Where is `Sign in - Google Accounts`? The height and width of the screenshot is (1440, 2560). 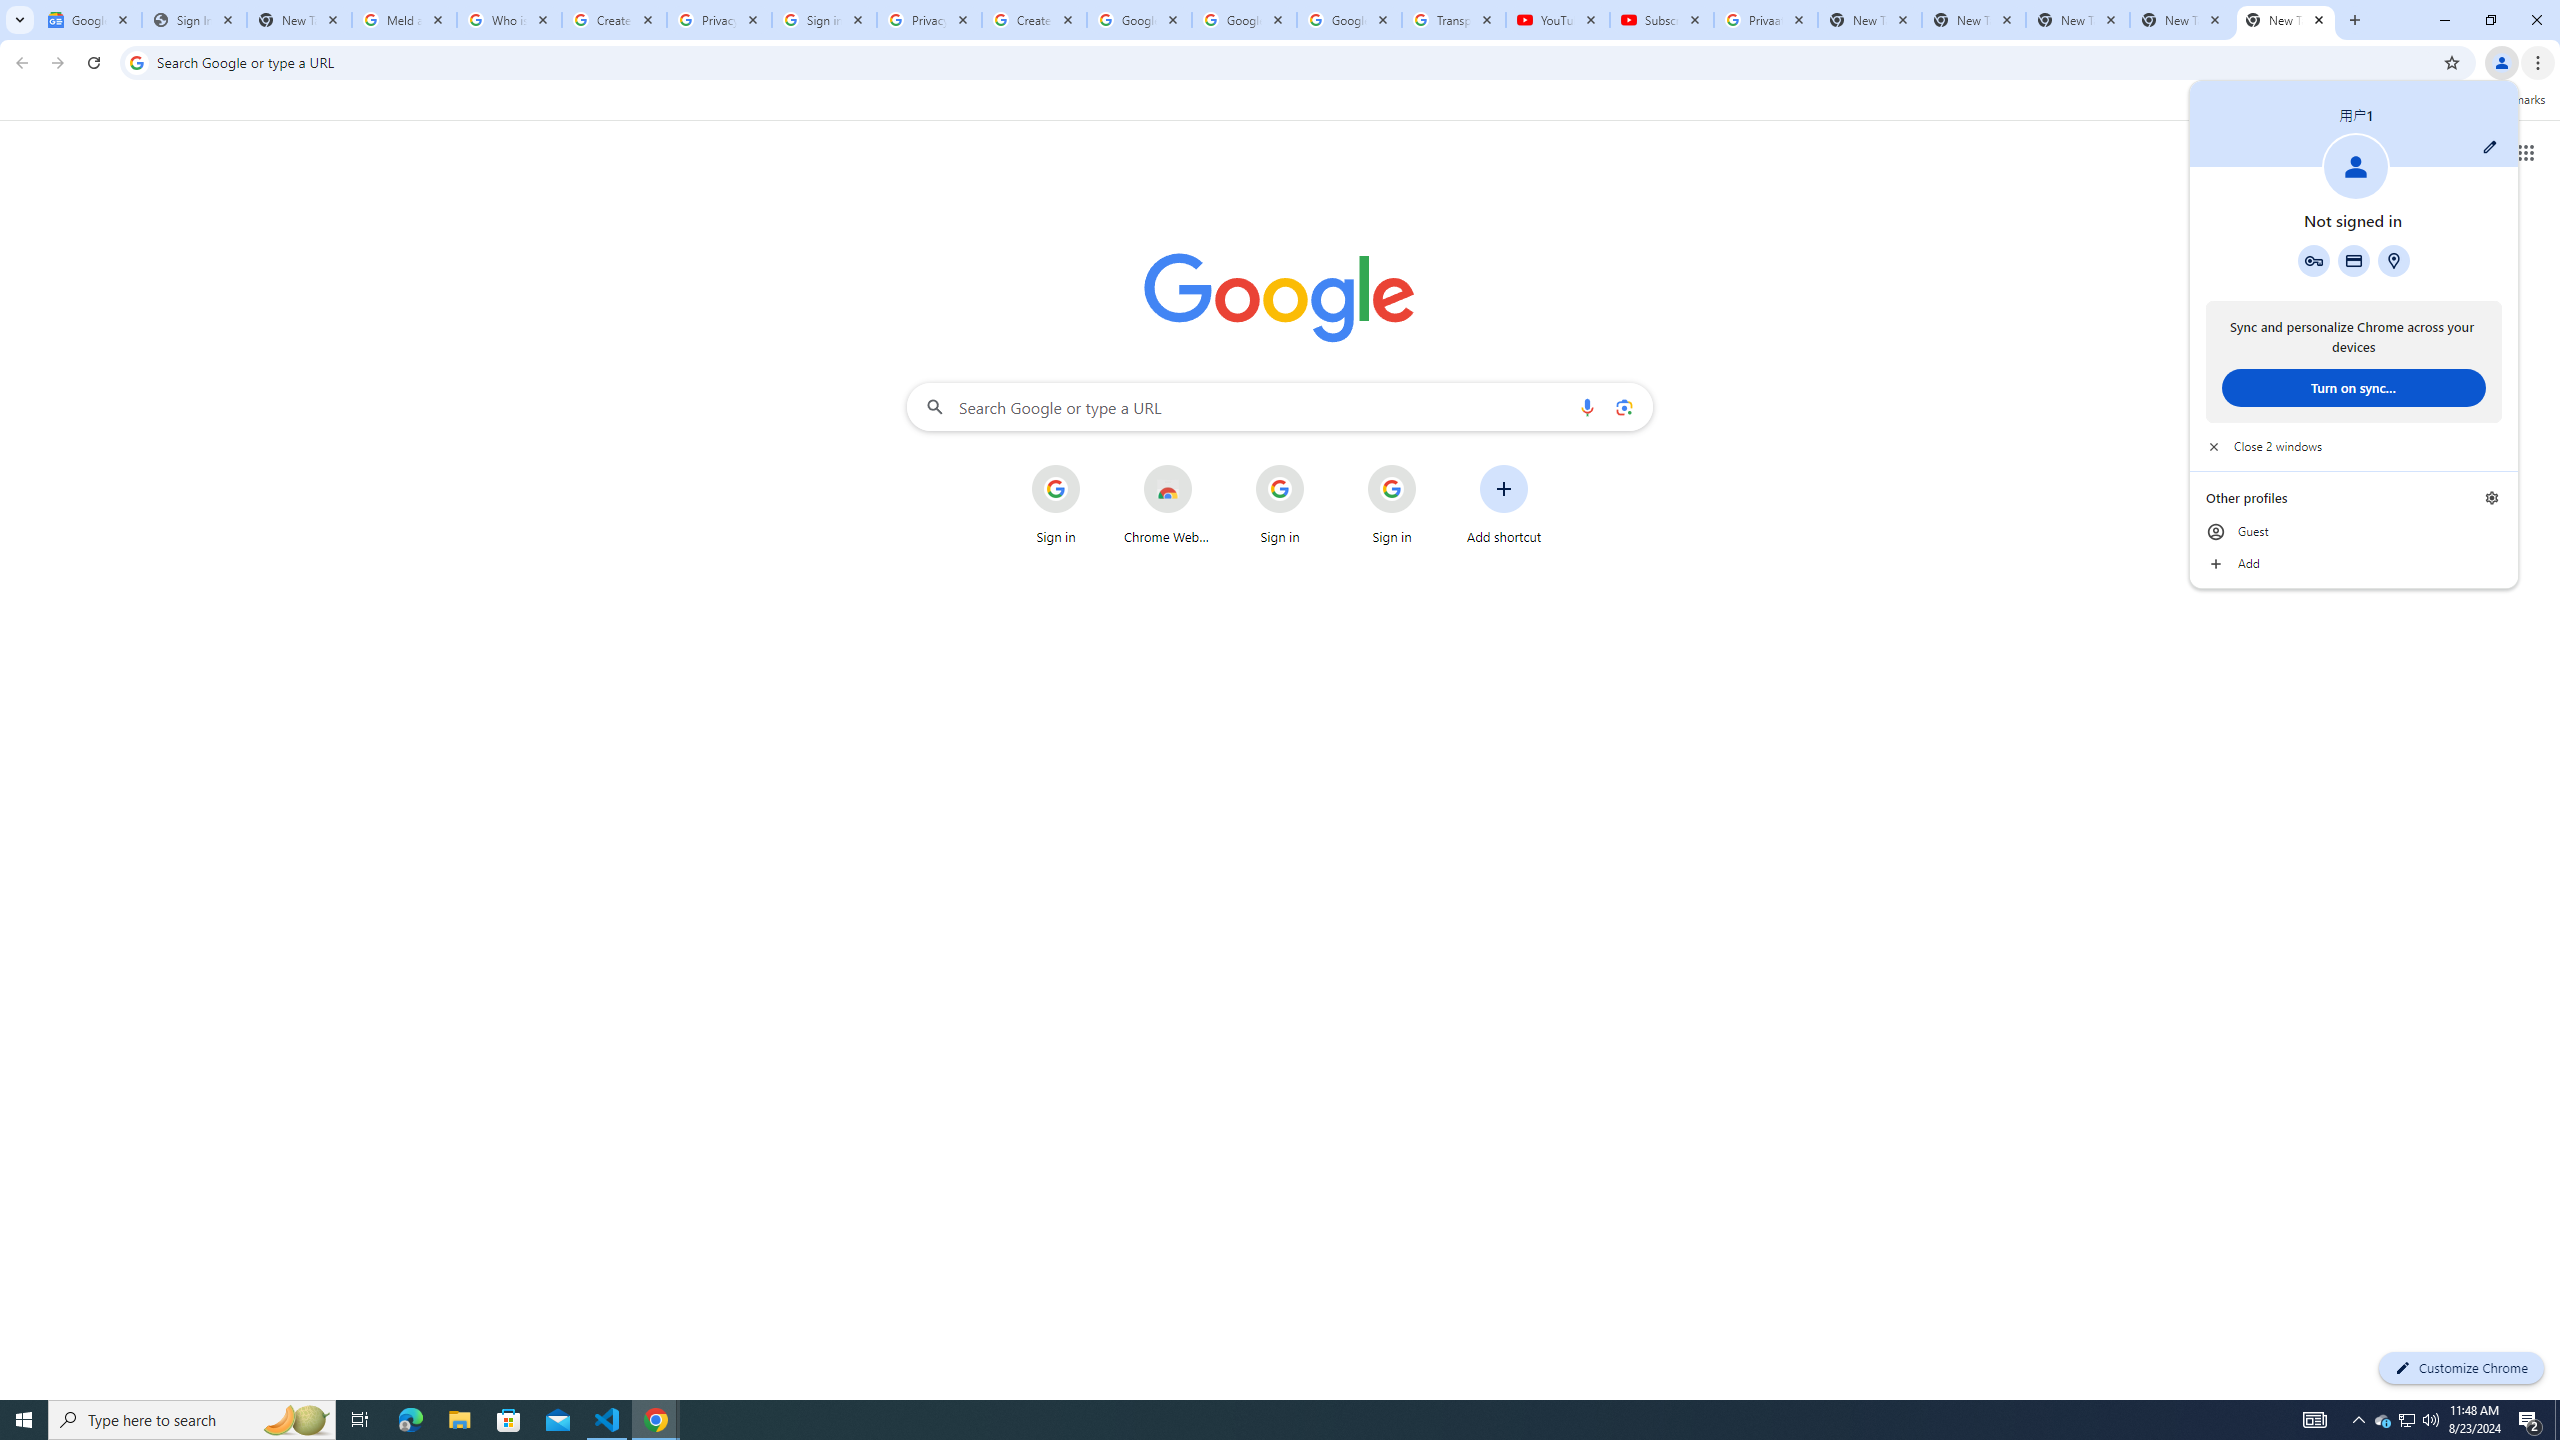 Sign in - Google Accounts is located at coordinates (824, 20).